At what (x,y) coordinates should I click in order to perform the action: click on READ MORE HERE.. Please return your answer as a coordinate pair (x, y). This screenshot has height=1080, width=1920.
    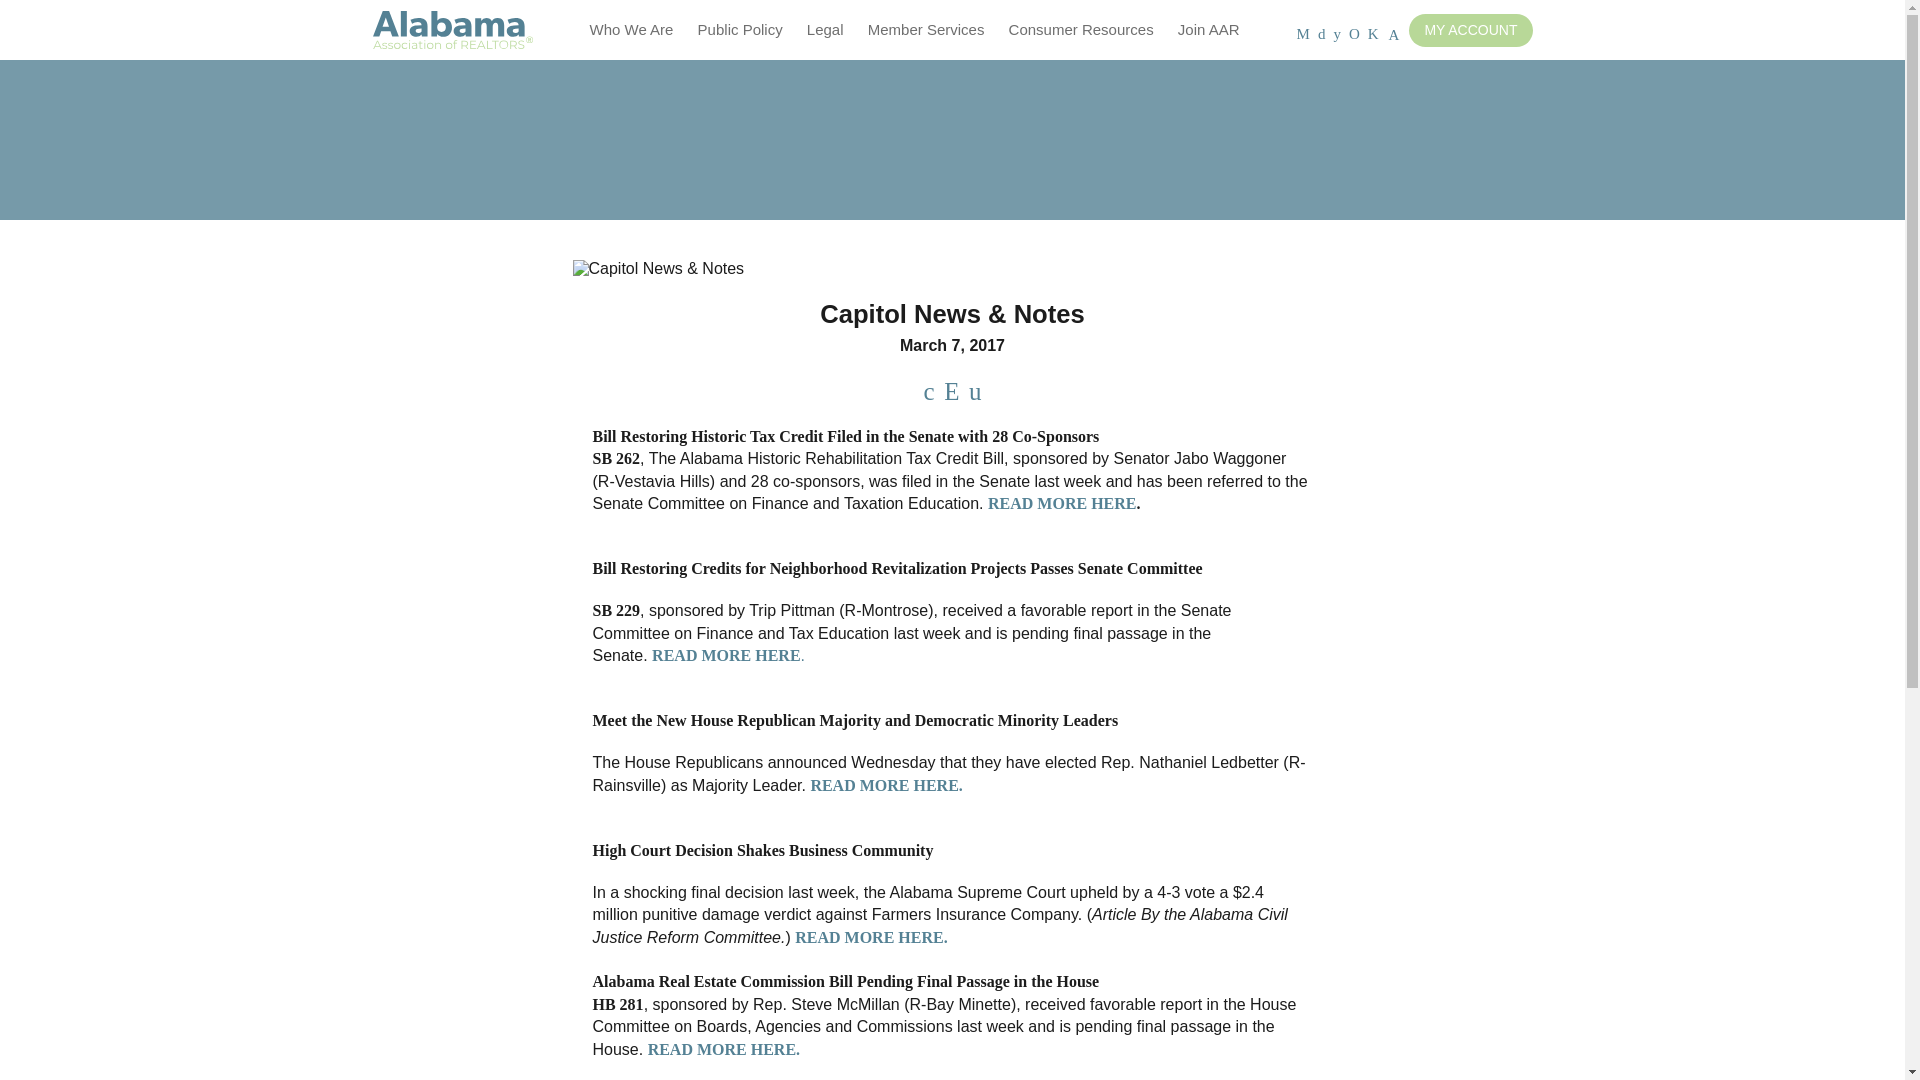
    Looking at the image, I should click on (758, 666).